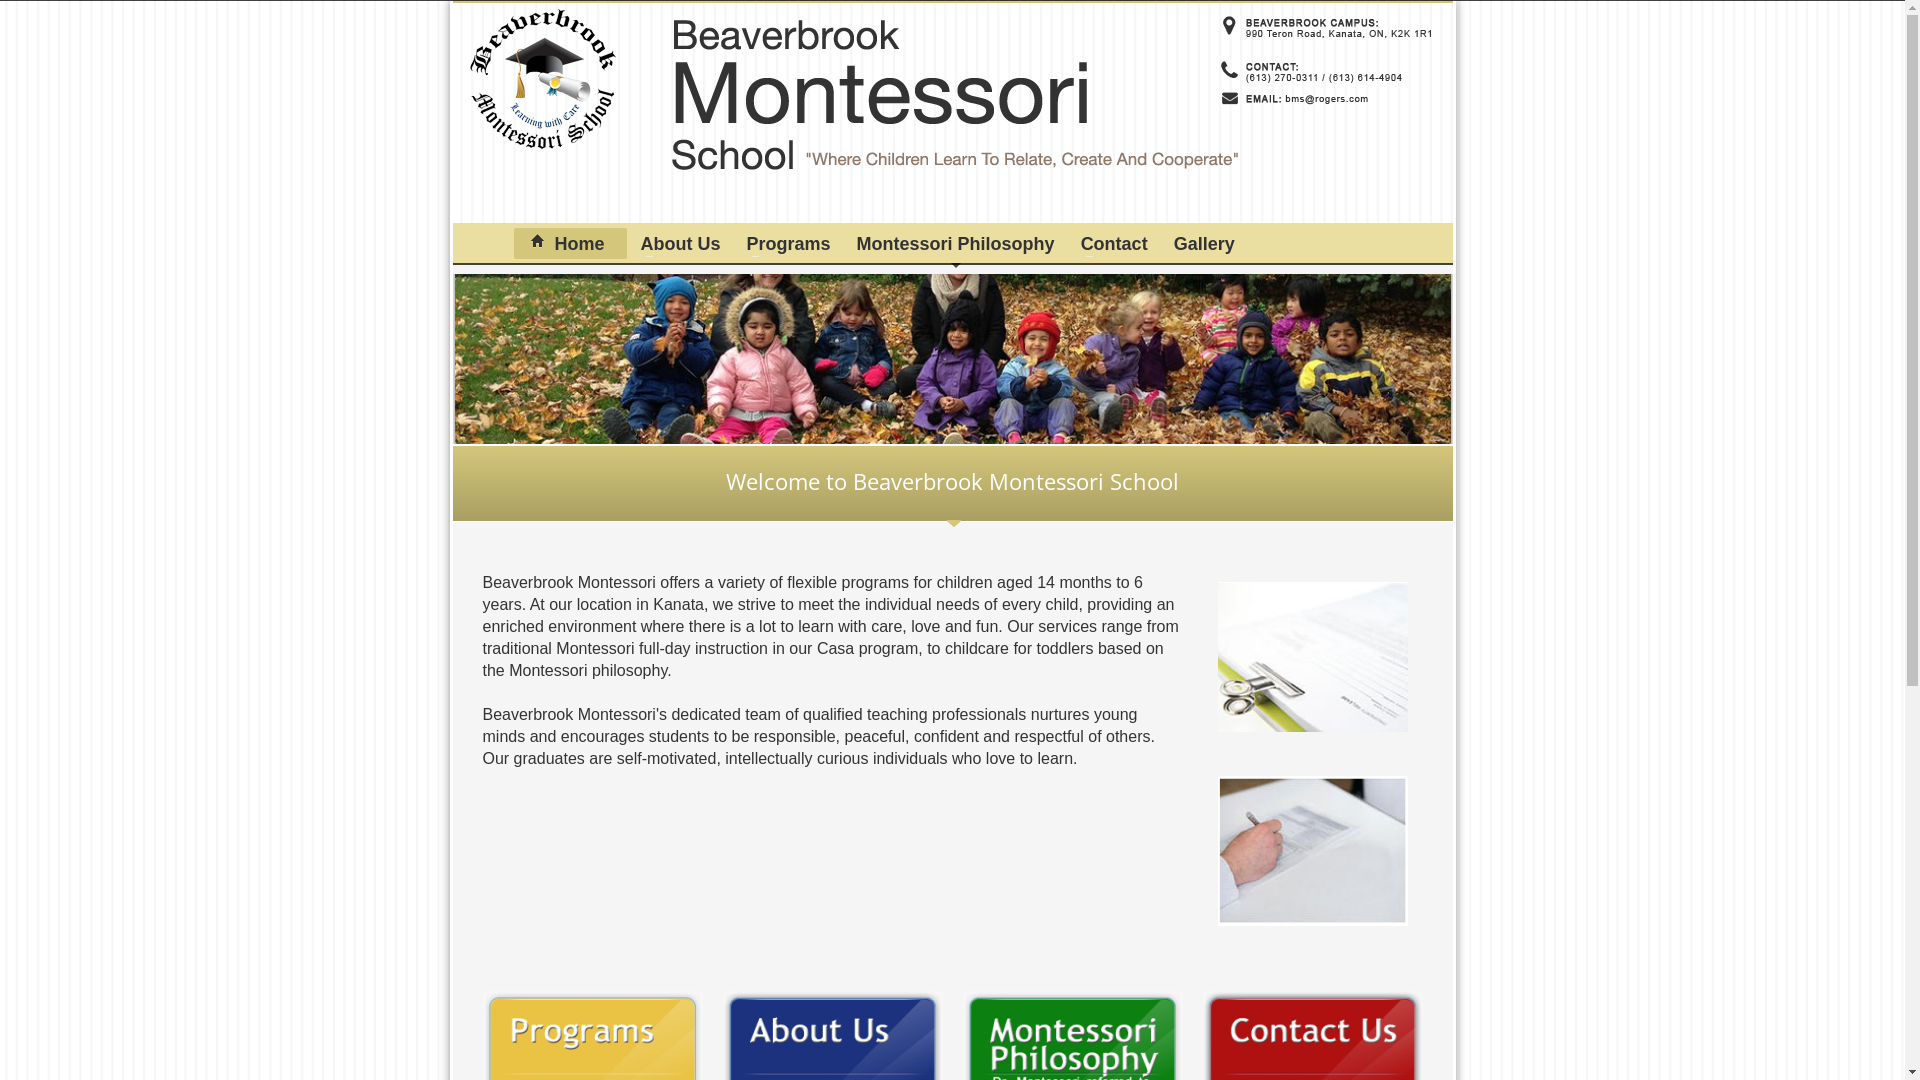  Describe the element at coordinates (952, 363) in the screenshot. I see `banner` at that location.